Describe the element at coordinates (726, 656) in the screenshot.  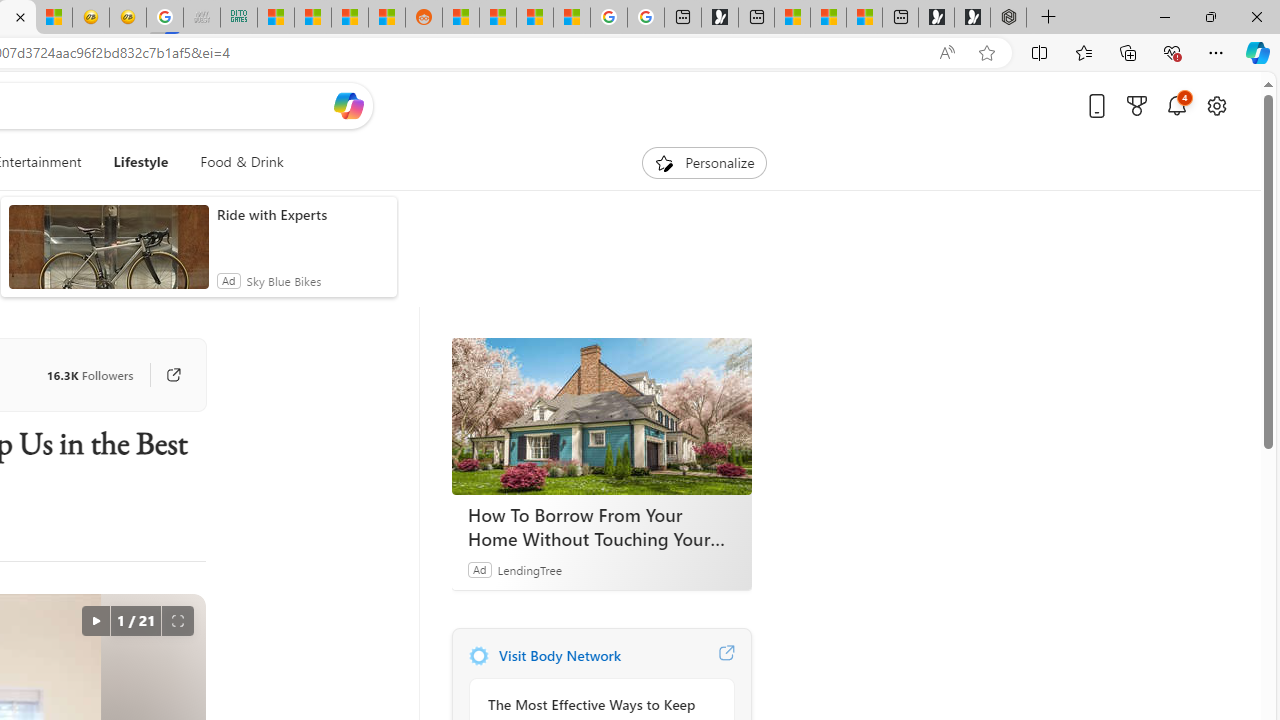
I see `Visit Body Network website` at that location.